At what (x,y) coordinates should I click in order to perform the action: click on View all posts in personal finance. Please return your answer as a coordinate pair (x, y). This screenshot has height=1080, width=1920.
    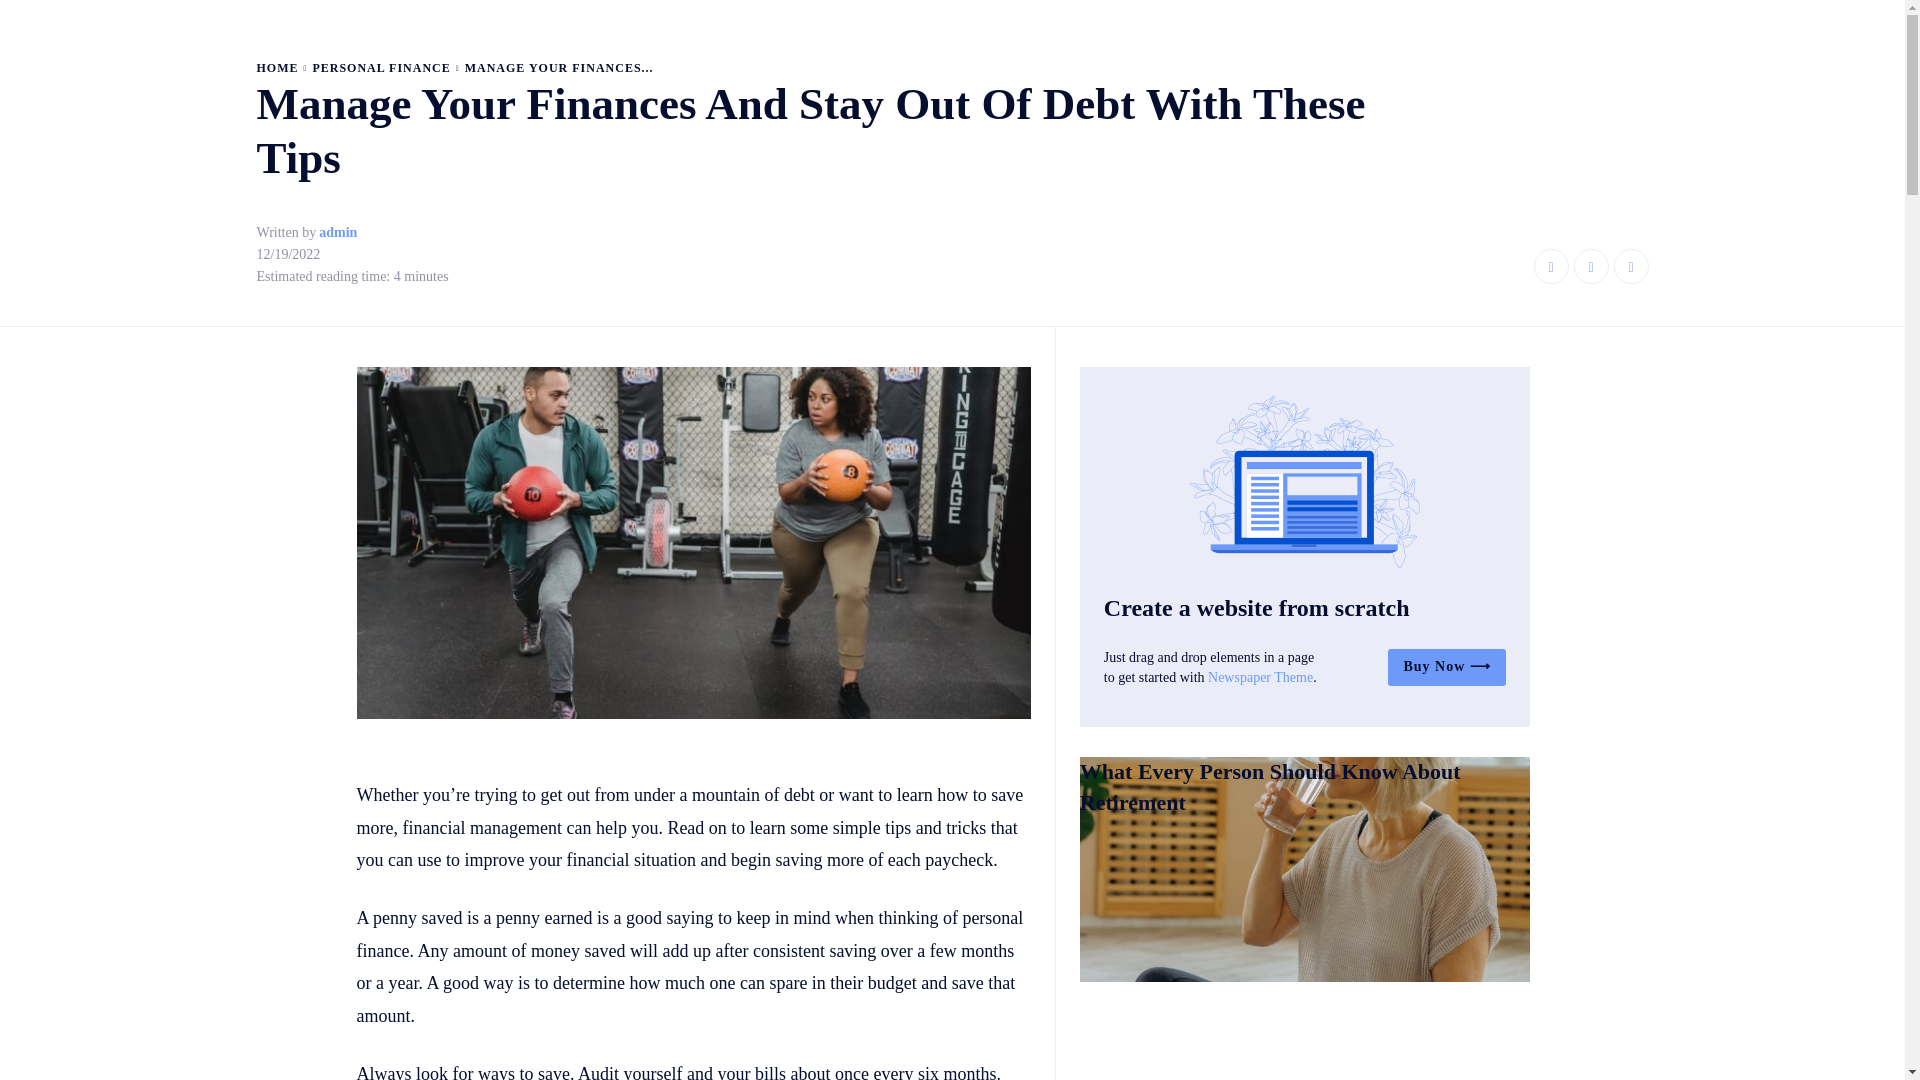
    Looking at the image, I should click on (380, 67).